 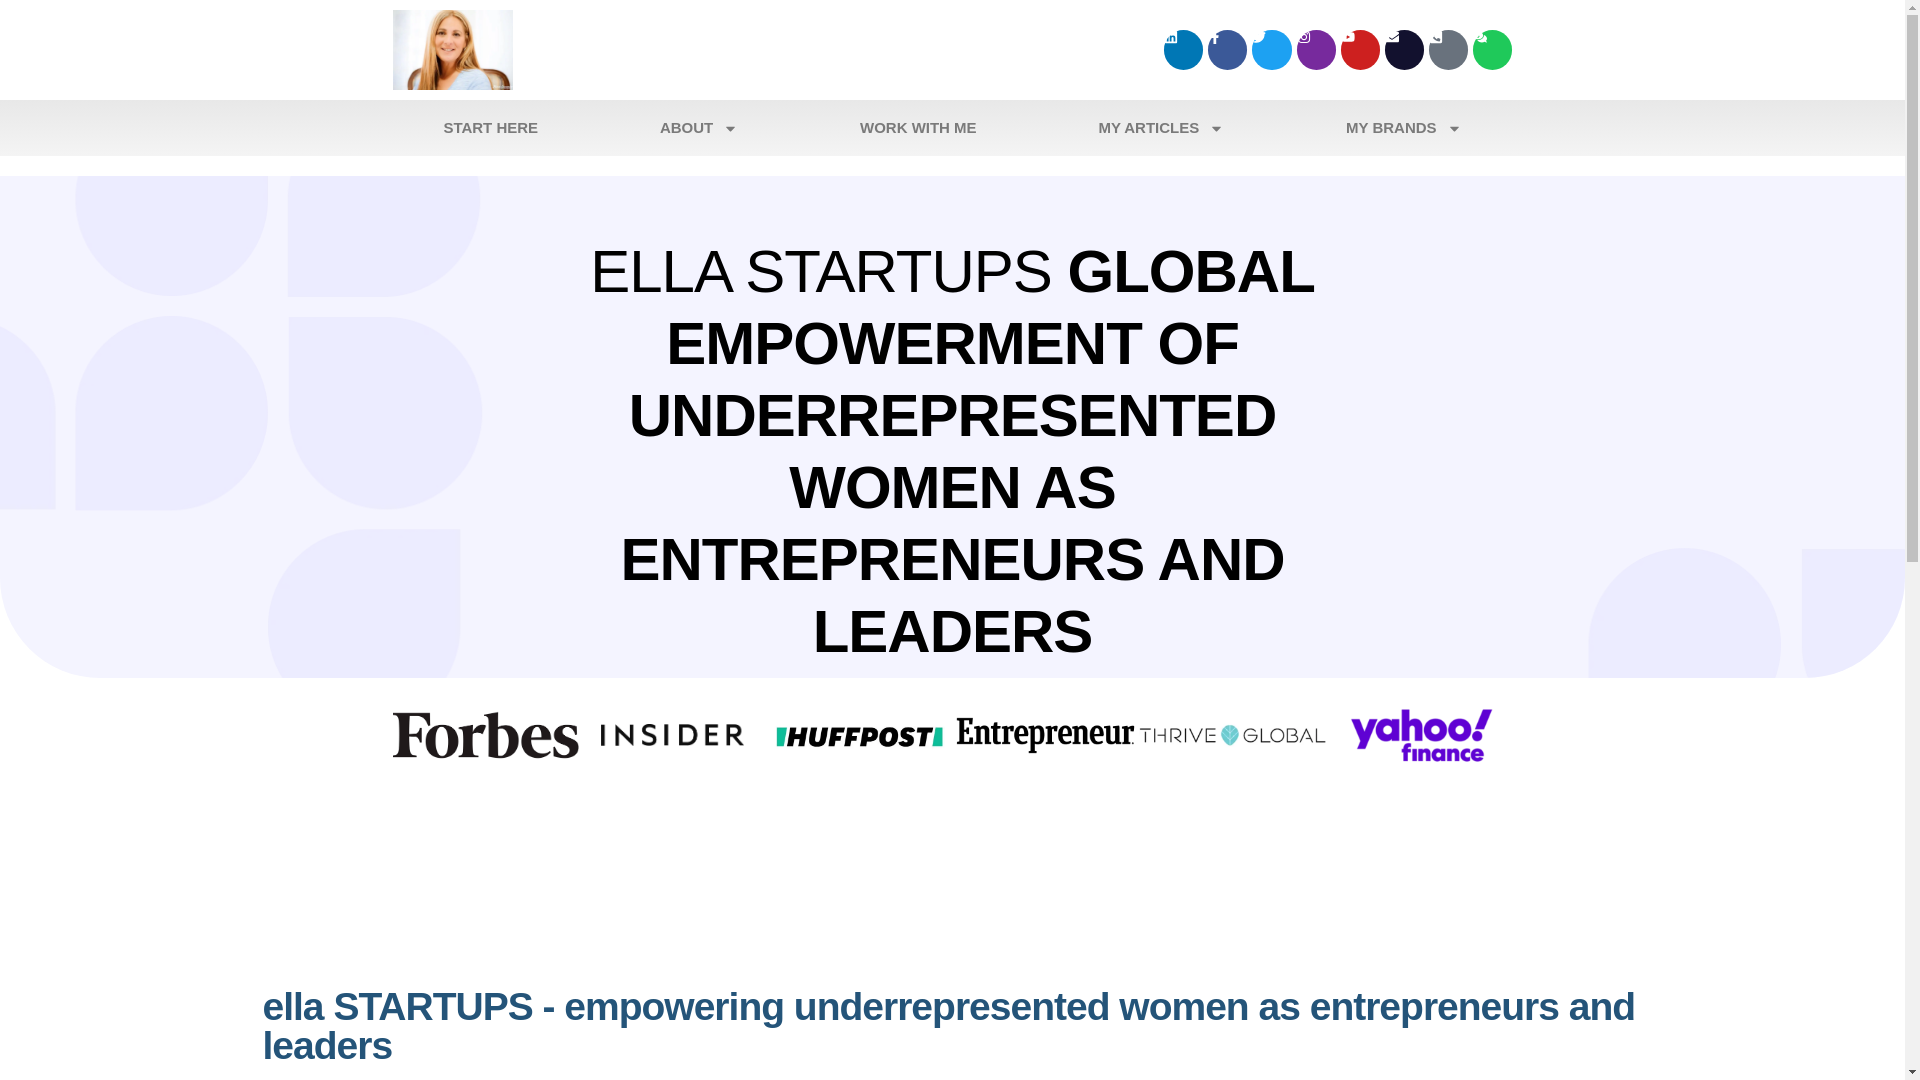 I want to click on START HERE, so click(x=490, y=128).